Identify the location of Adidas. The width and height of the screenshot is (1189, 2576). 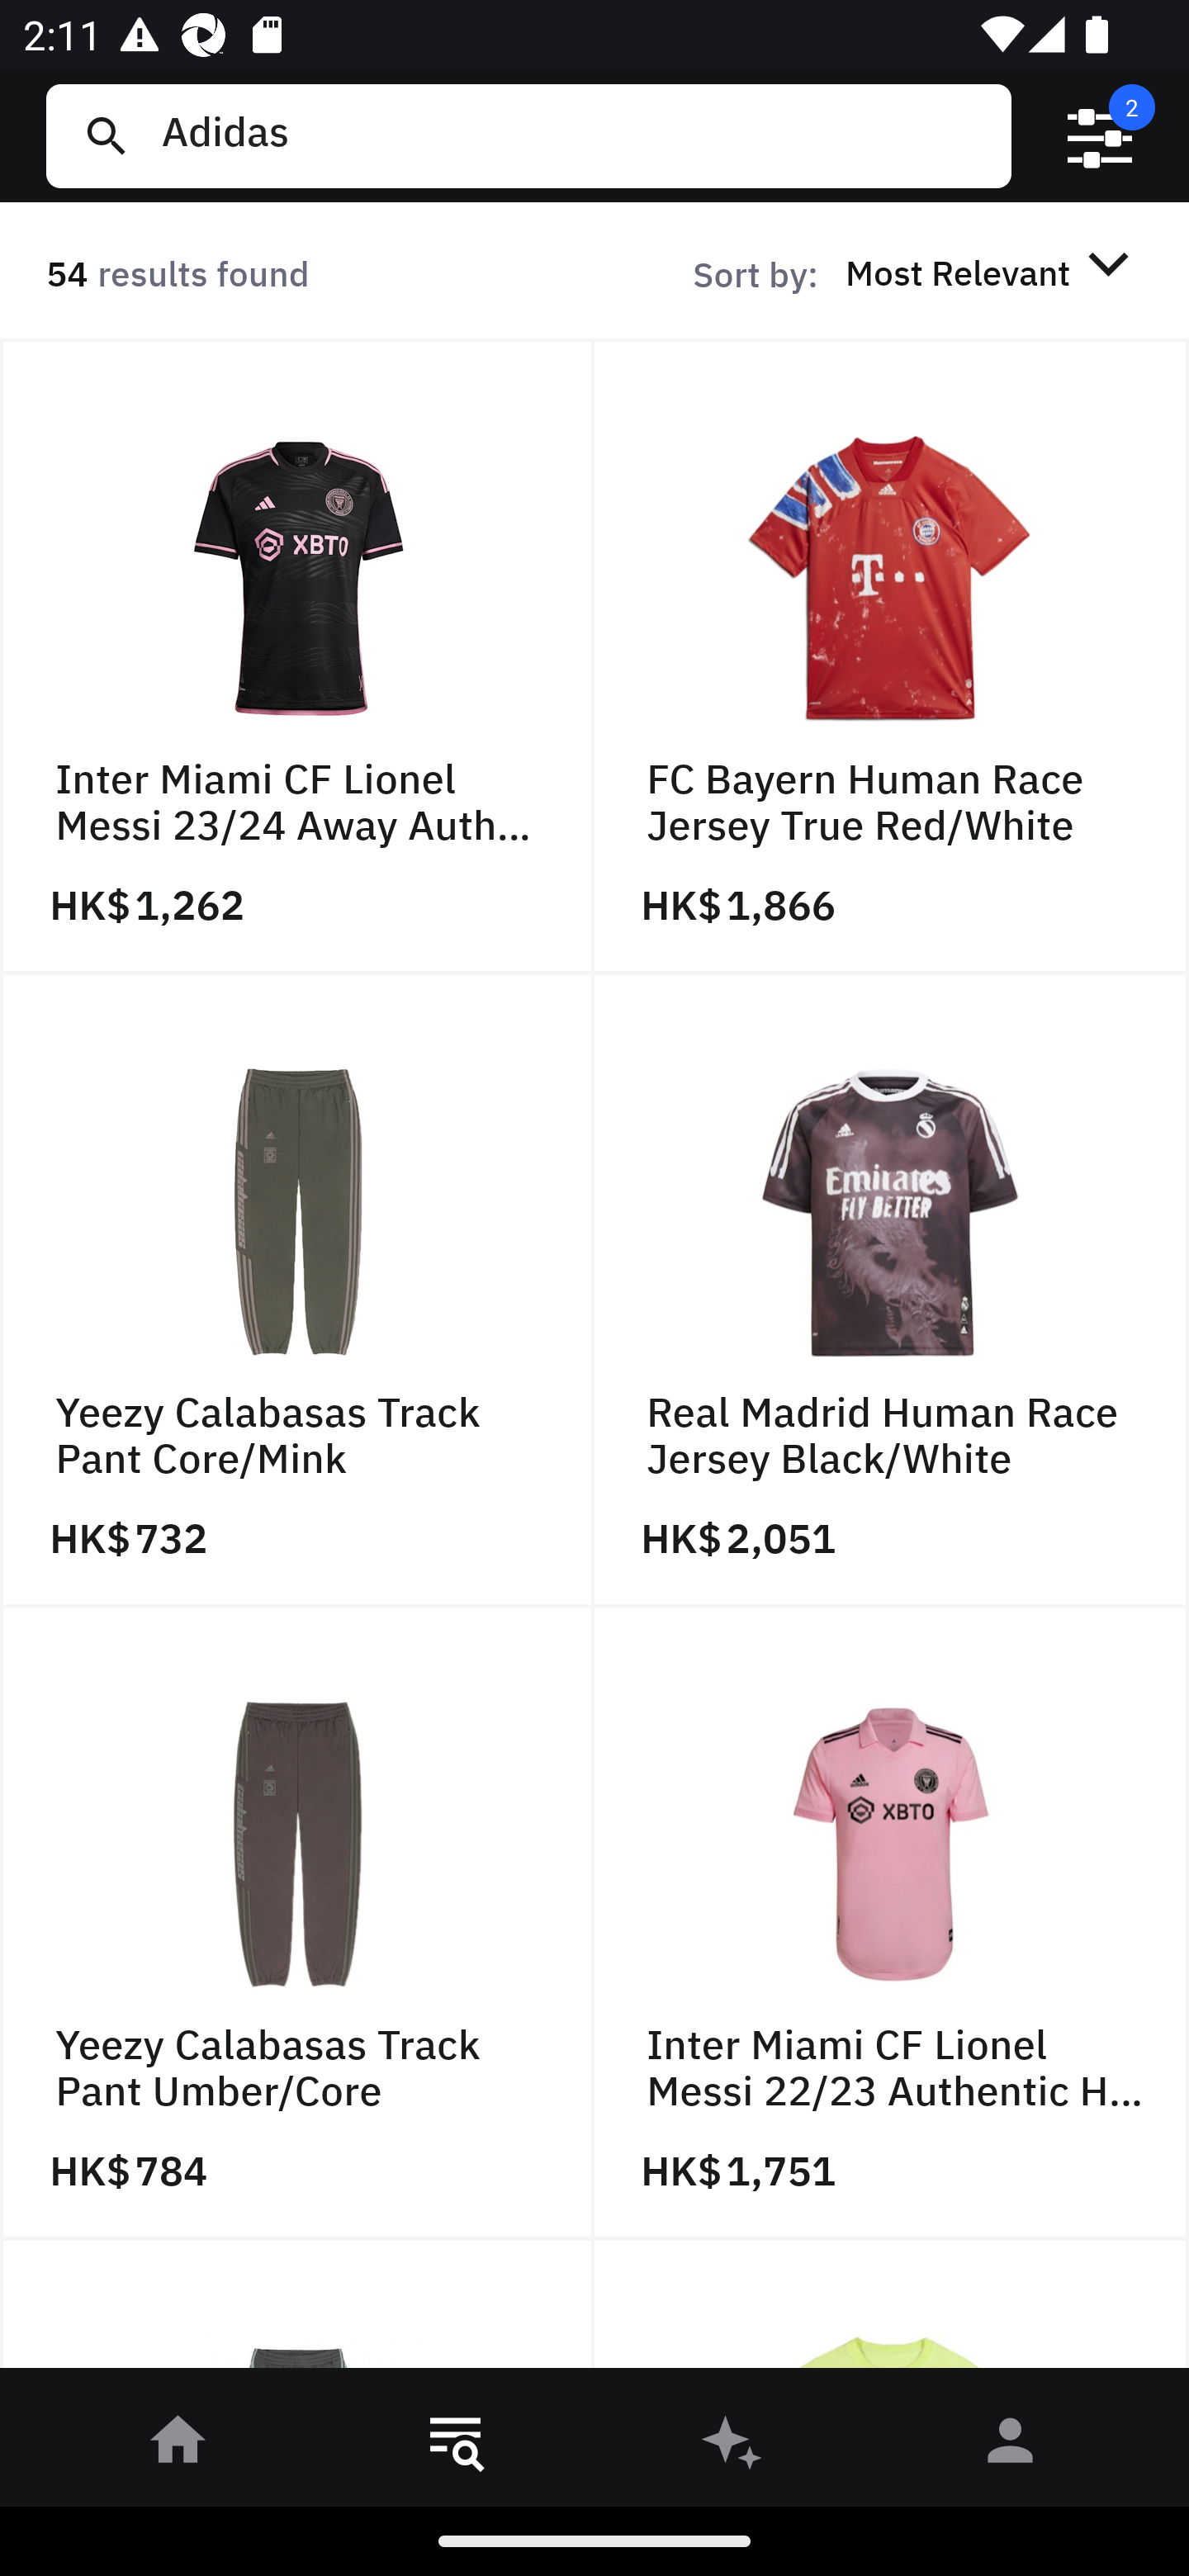
(574, 135).